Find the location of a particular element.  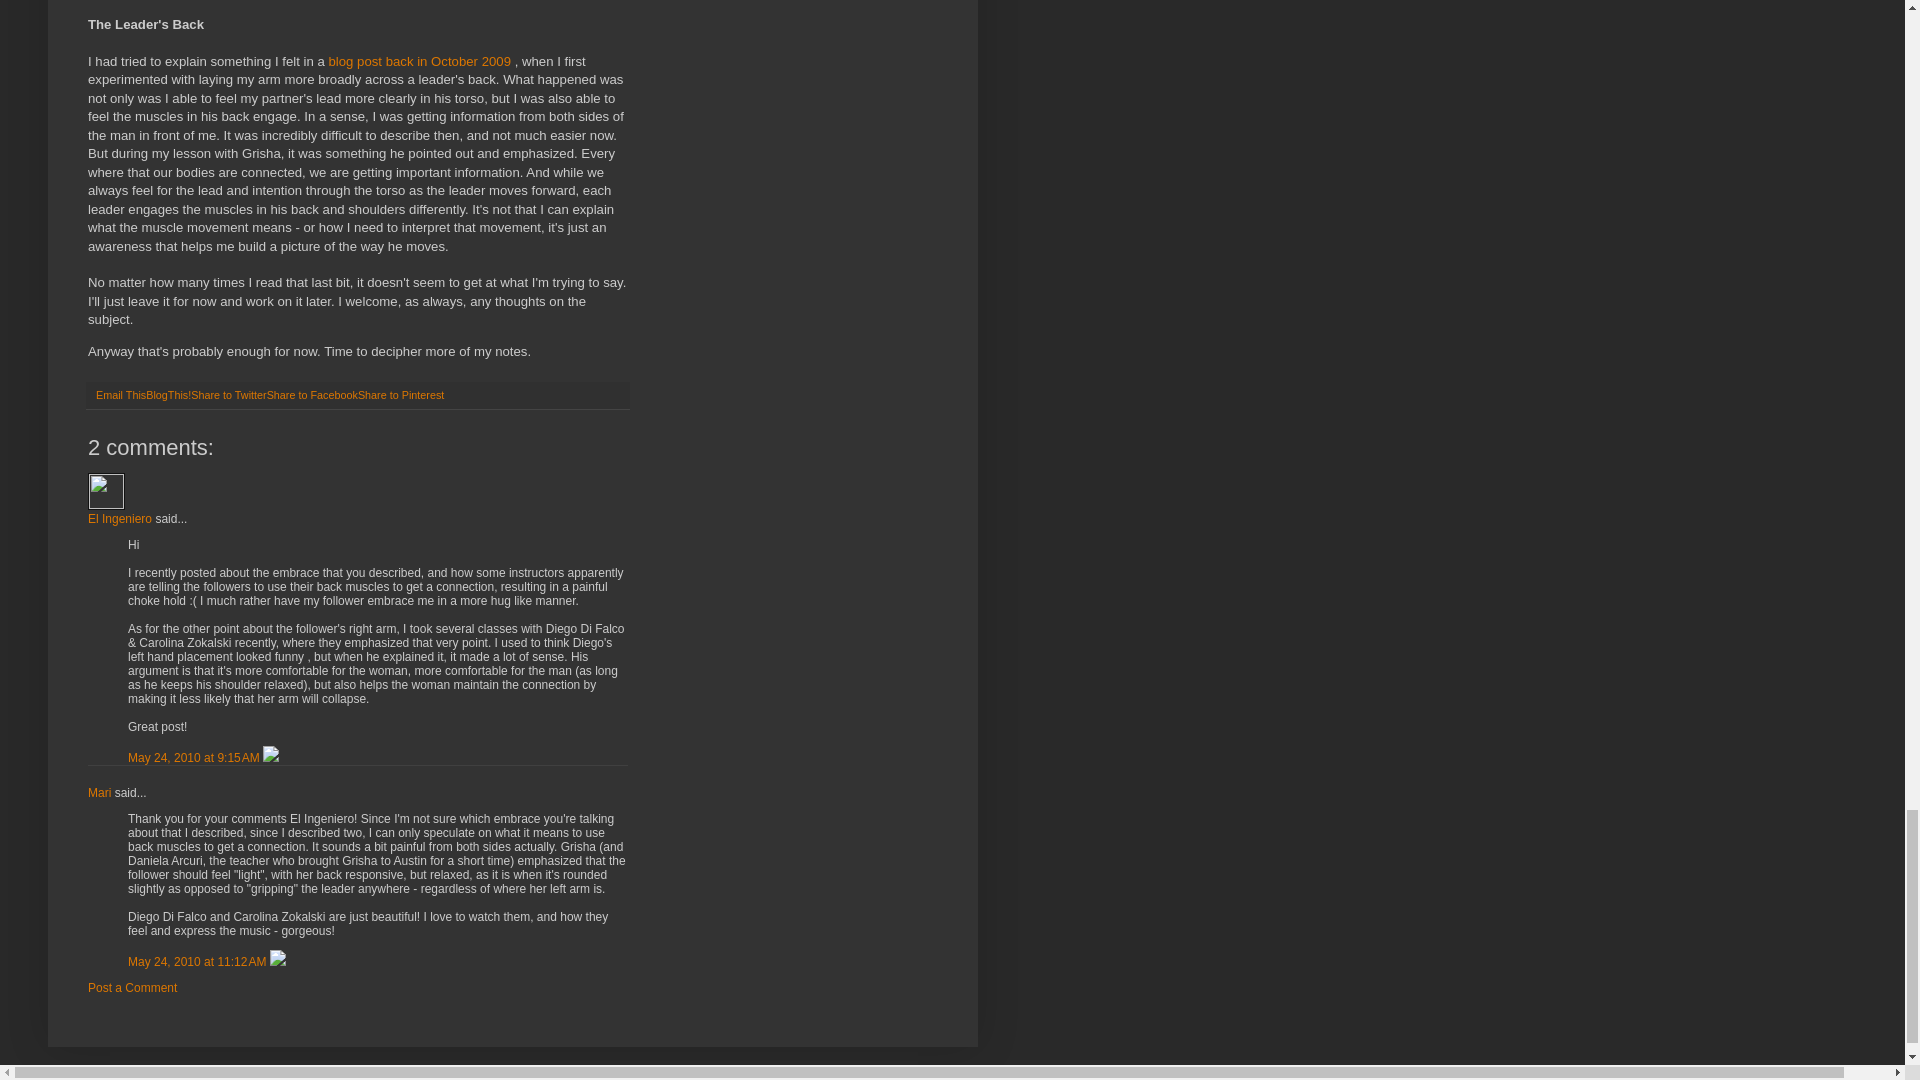

Share to Pinterest is located at coordinates (400, 394).